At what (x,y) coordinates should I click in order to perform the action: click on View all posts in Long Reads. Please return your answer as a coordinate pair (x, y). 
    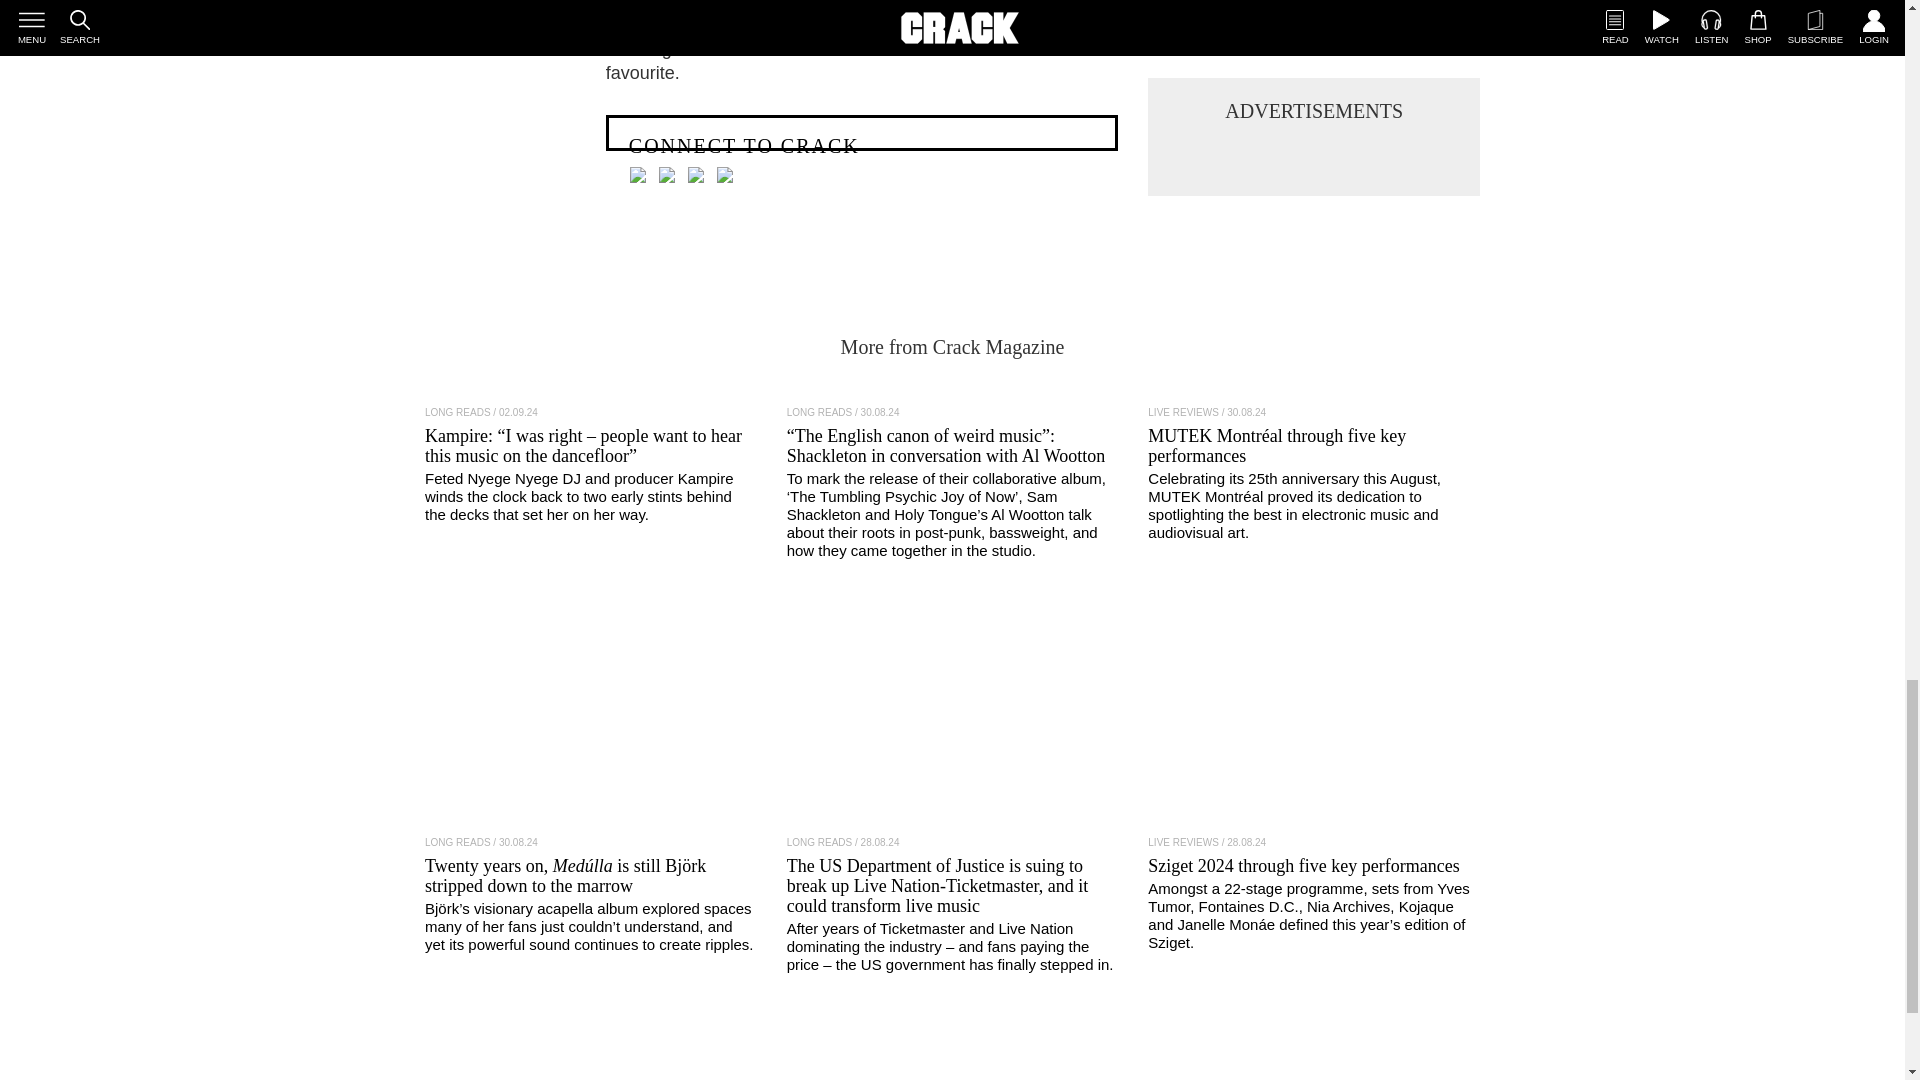
    Looking at the image, I should click on (458, 842).